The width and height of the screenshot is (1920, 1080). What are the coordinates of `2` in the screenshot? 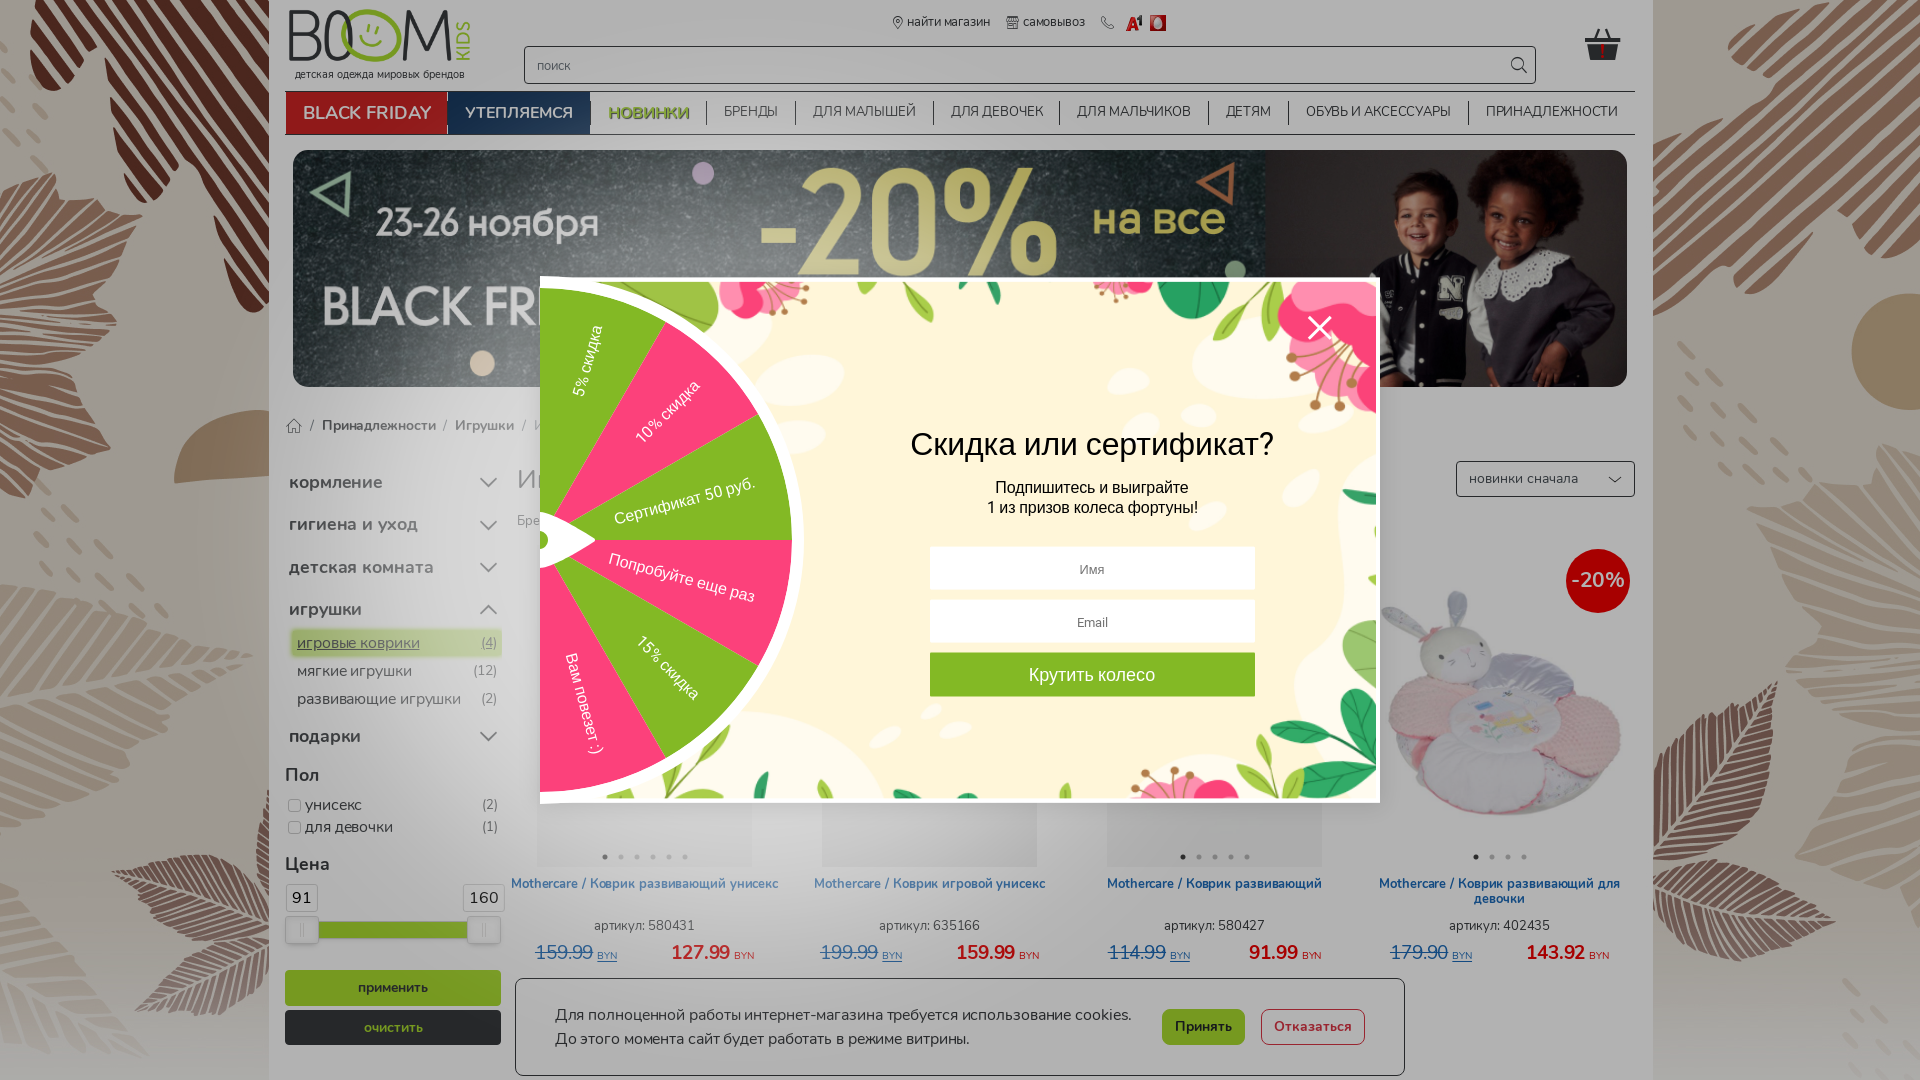 It's located at (1198, 857).